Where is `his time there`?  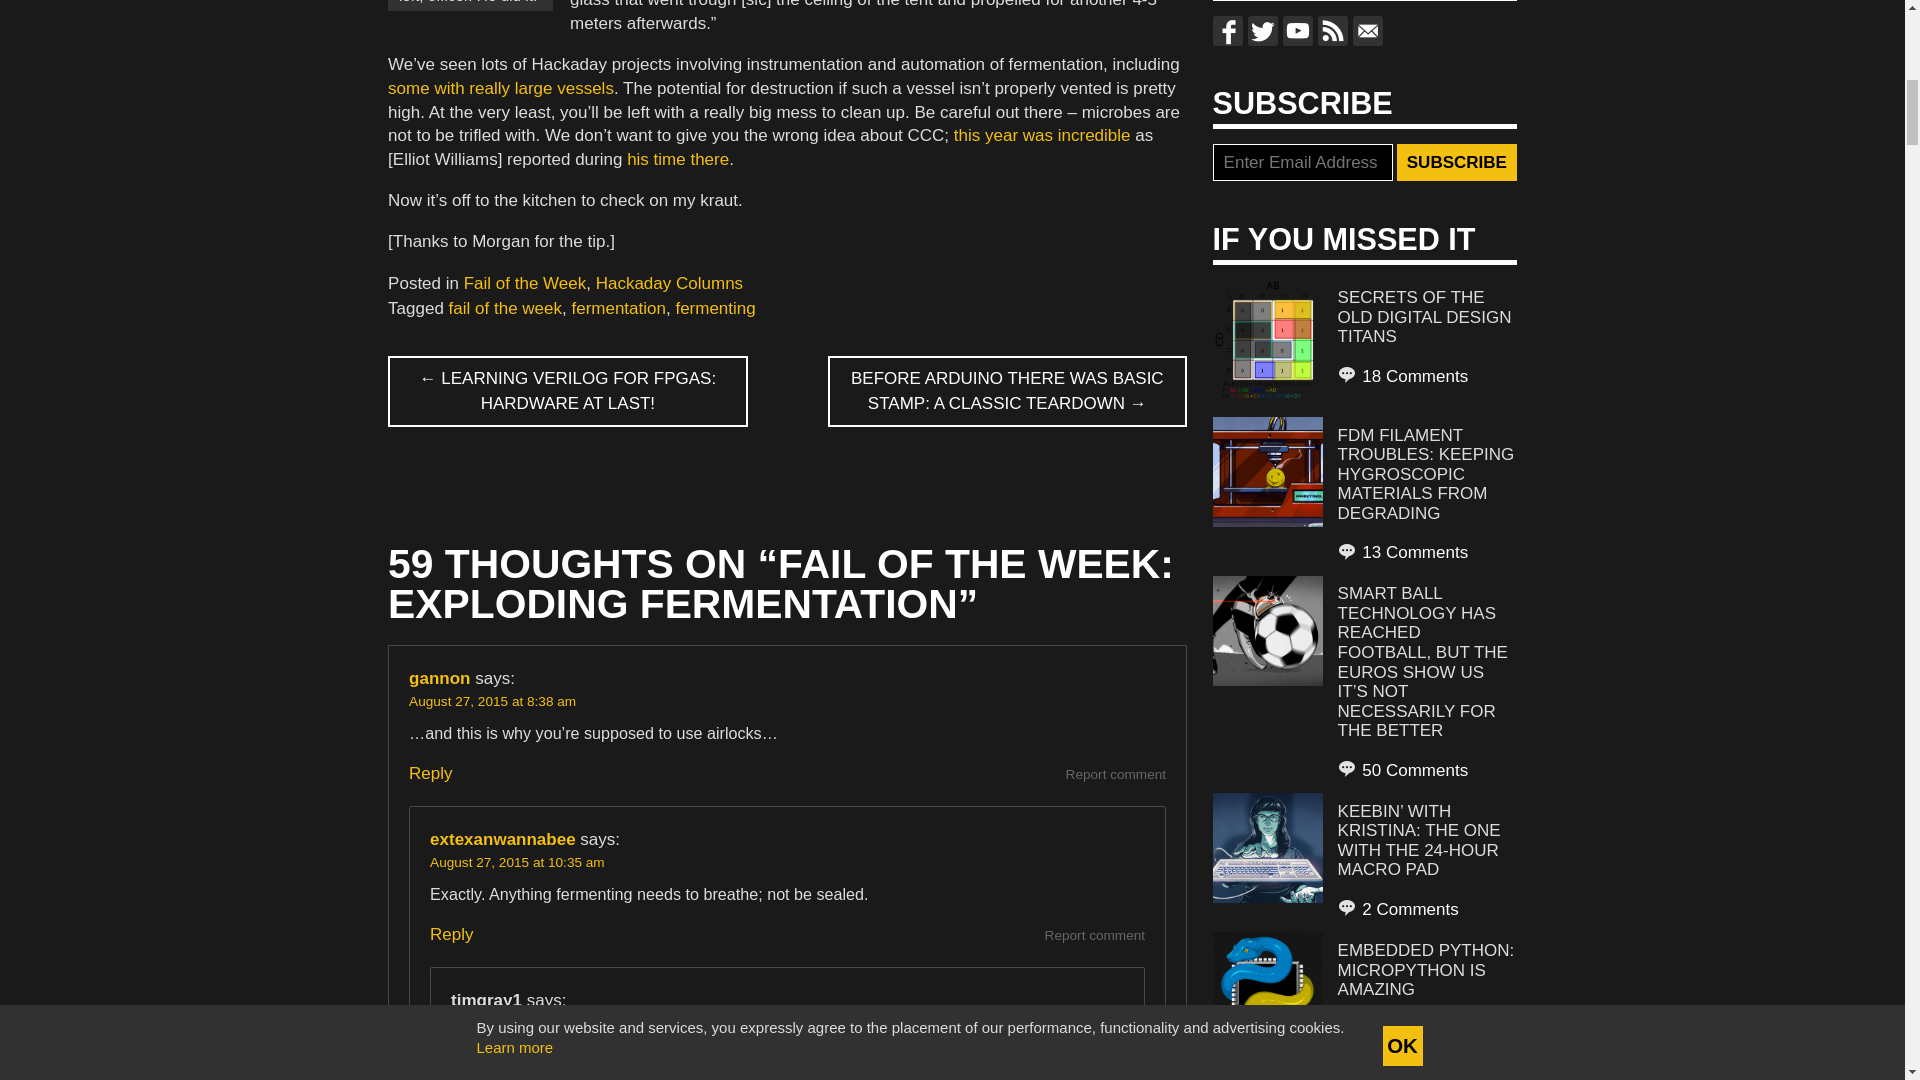 his time there is located at coordinates (678, 159).